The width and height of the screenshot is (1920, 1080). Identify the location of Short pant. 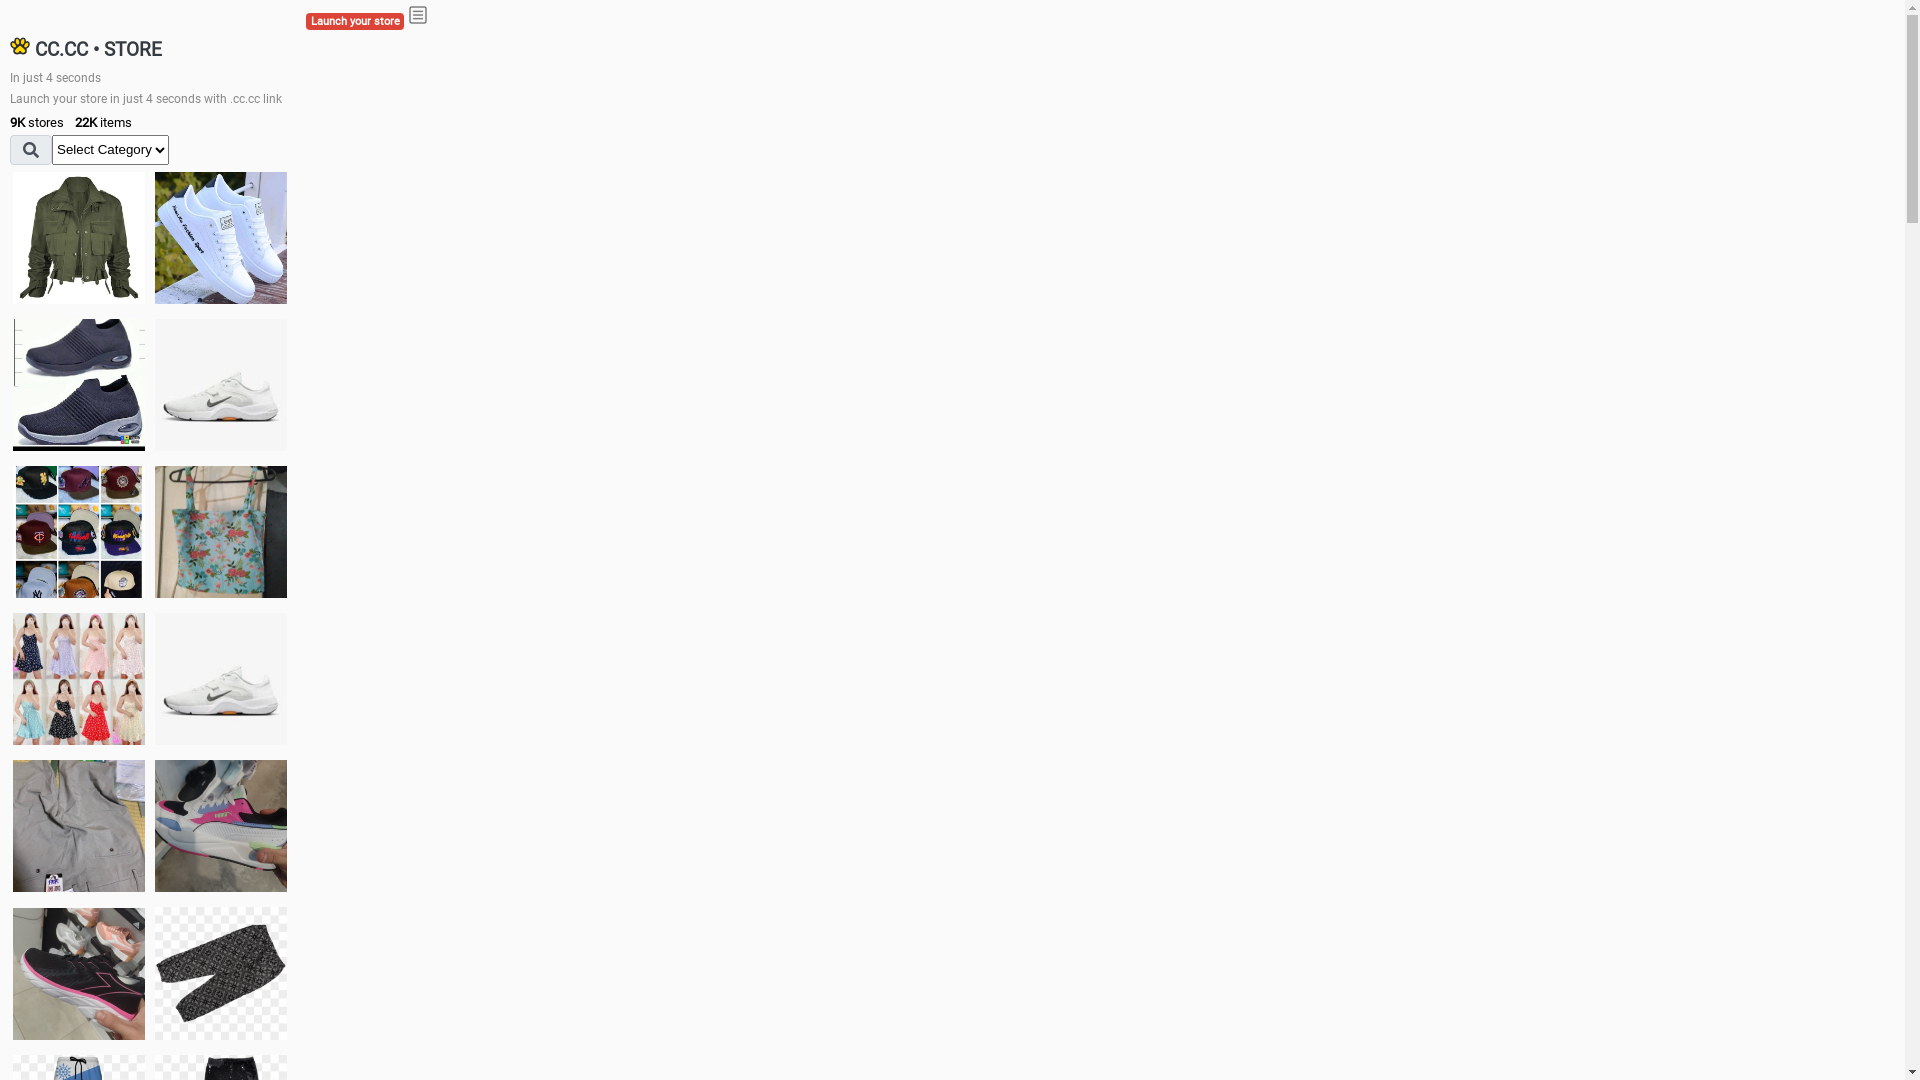
(221, 973).